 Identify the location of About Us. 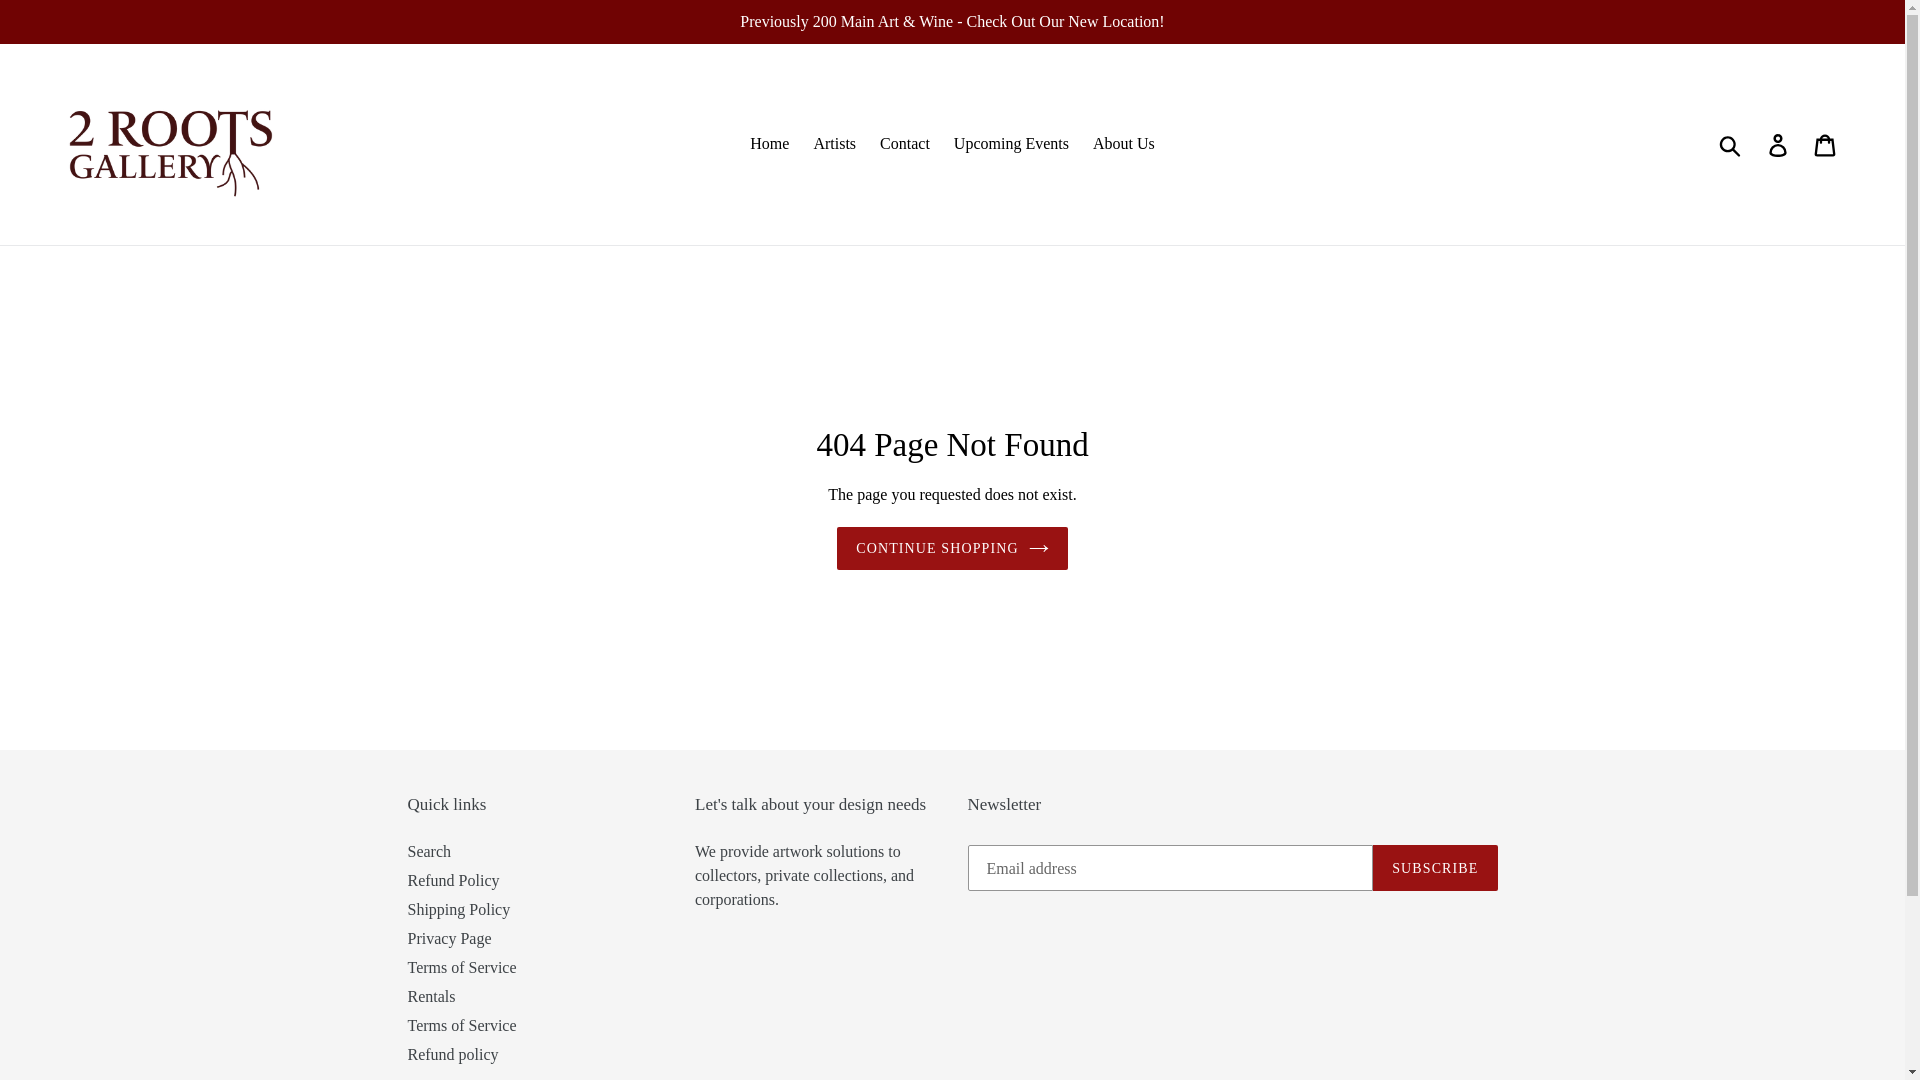
(1124, 144).